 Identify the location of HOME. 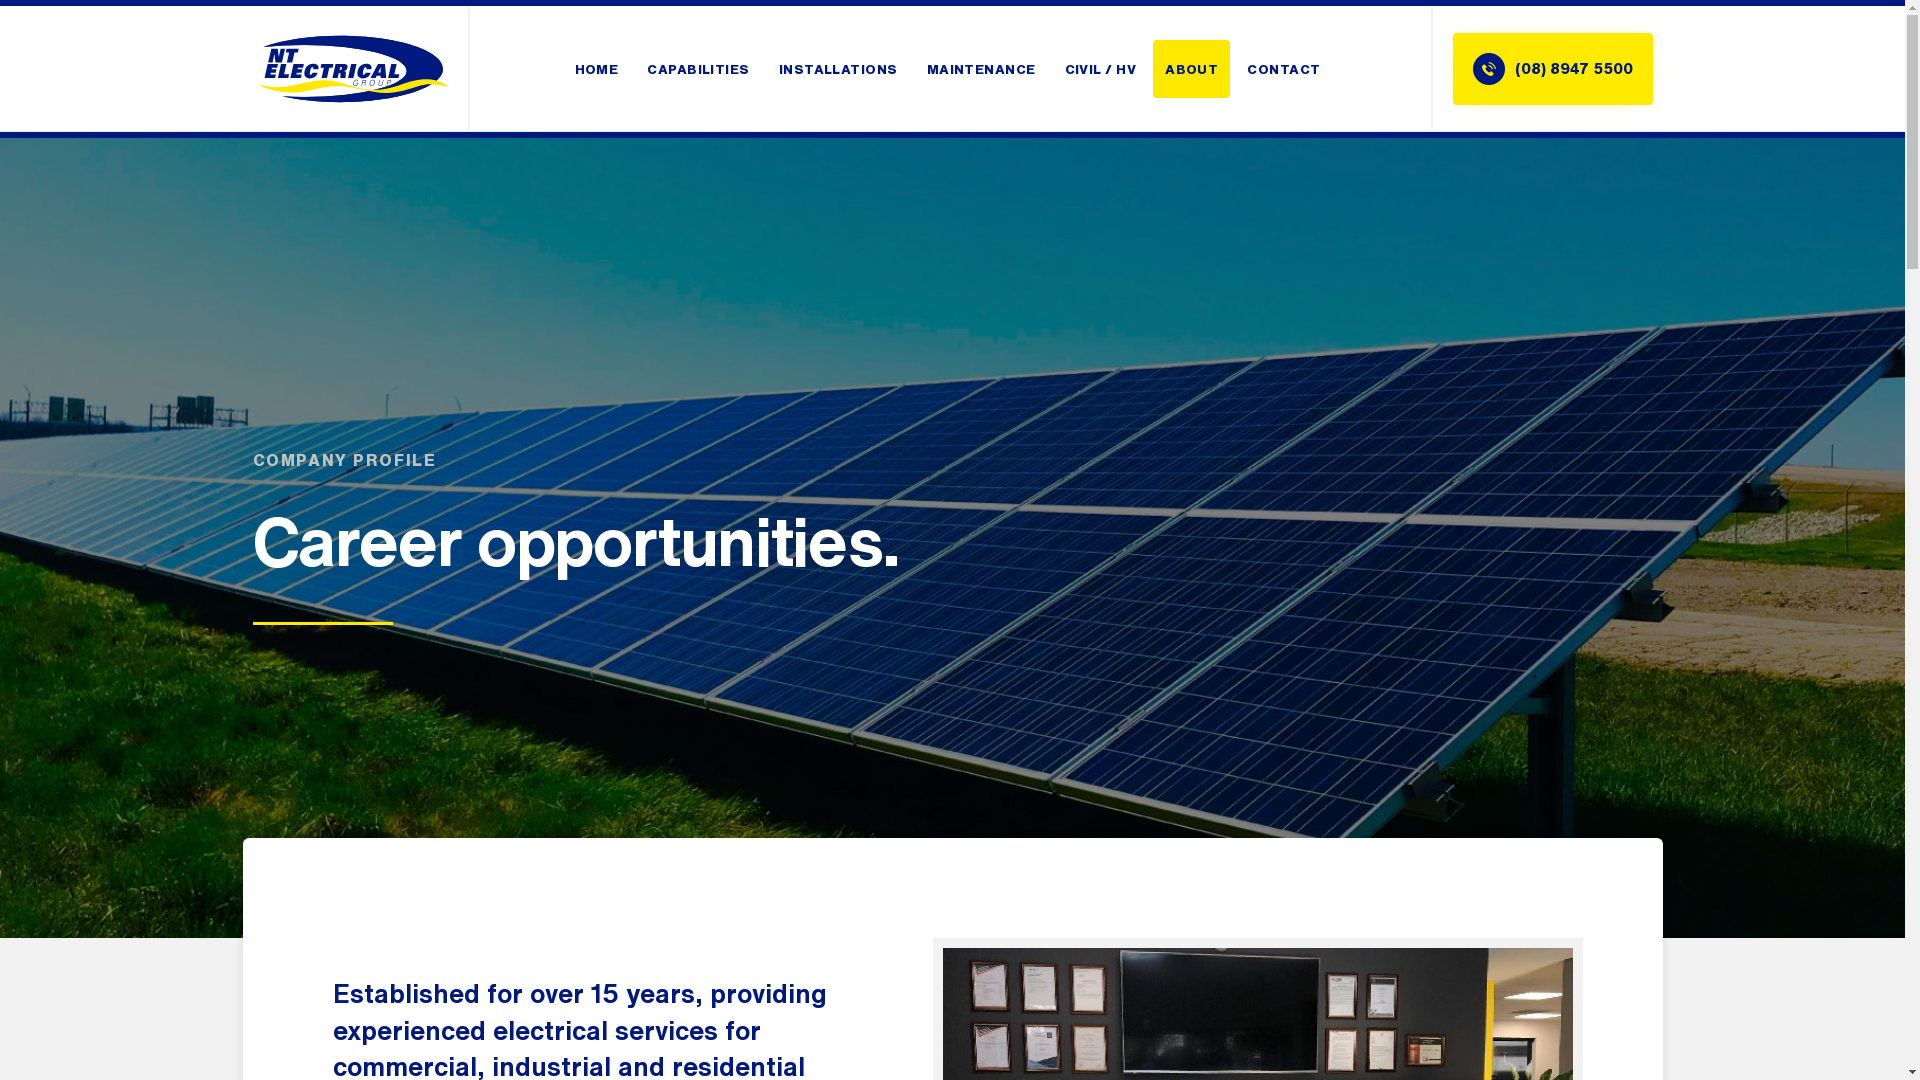
(597, 69).